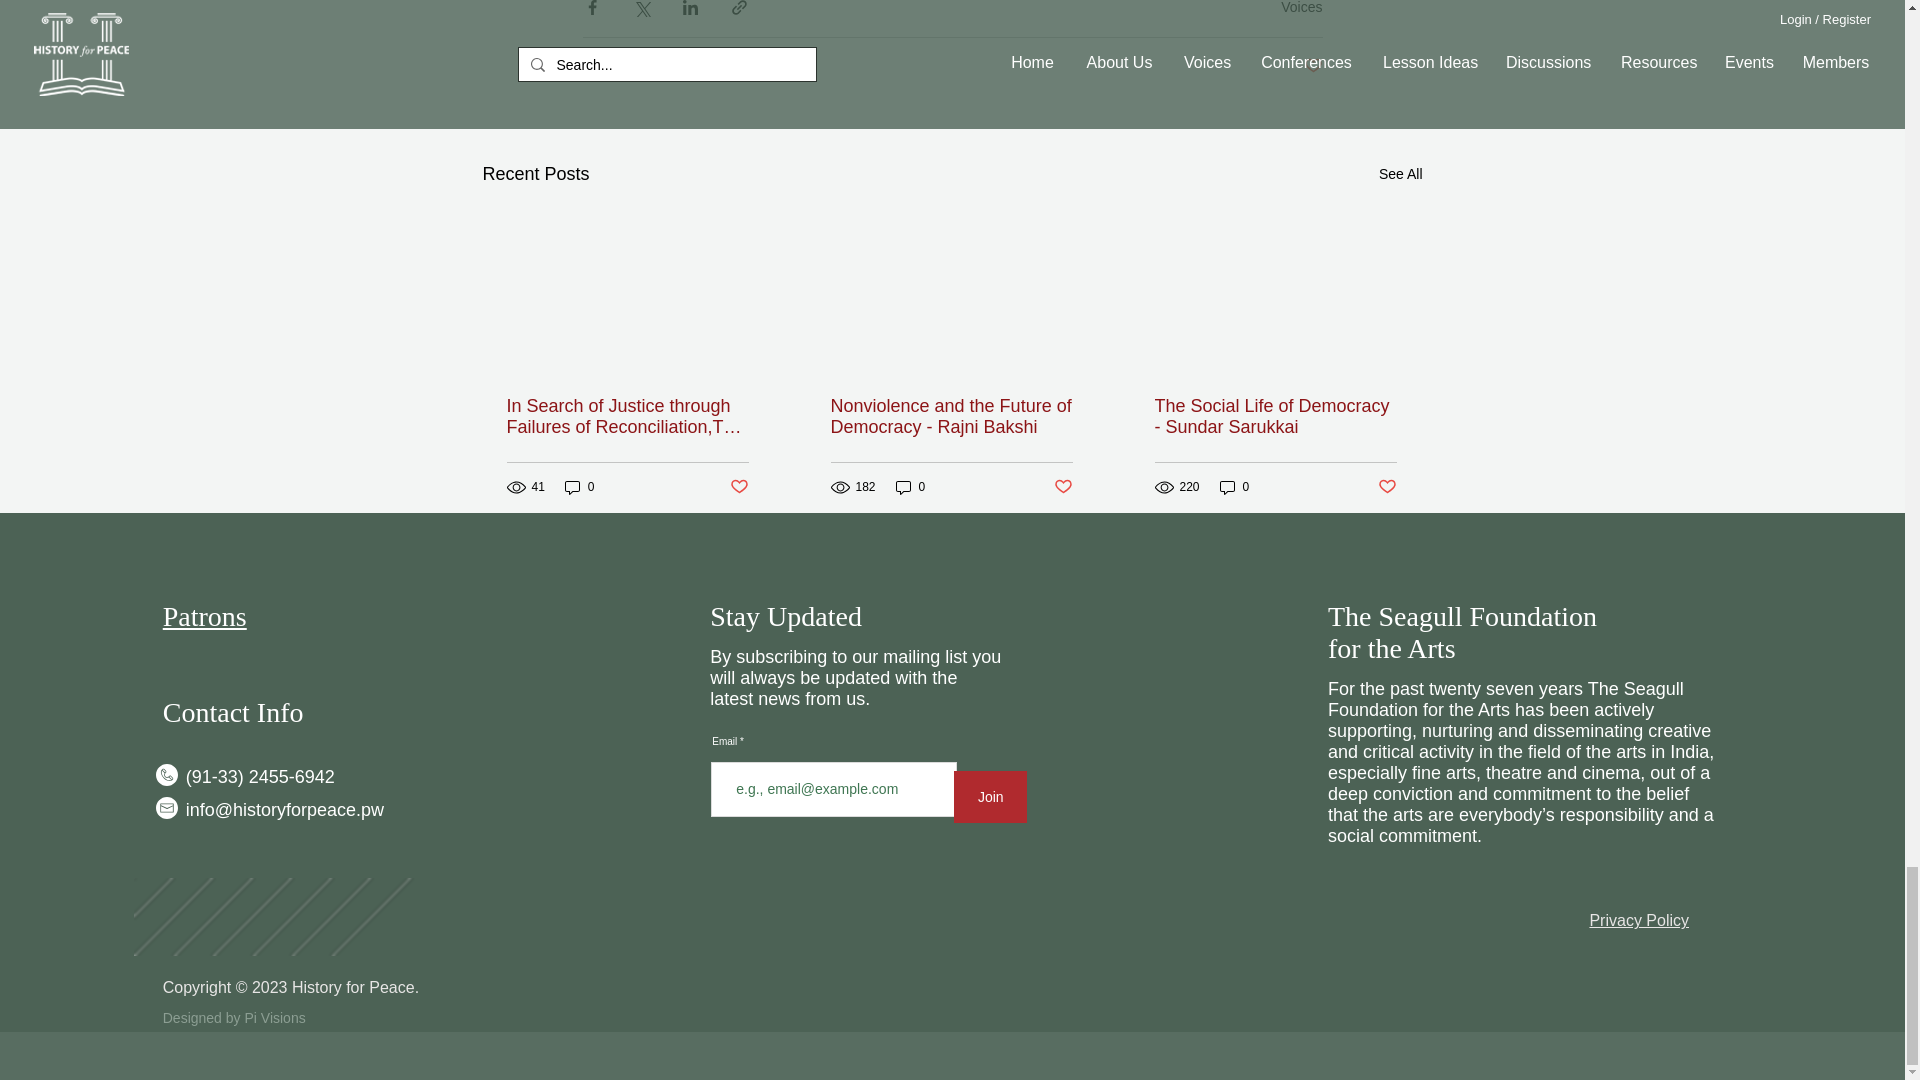  What do you see at coordinates (910, 487) in the screenshot?
I see `0` at bounding box center [910, 487].